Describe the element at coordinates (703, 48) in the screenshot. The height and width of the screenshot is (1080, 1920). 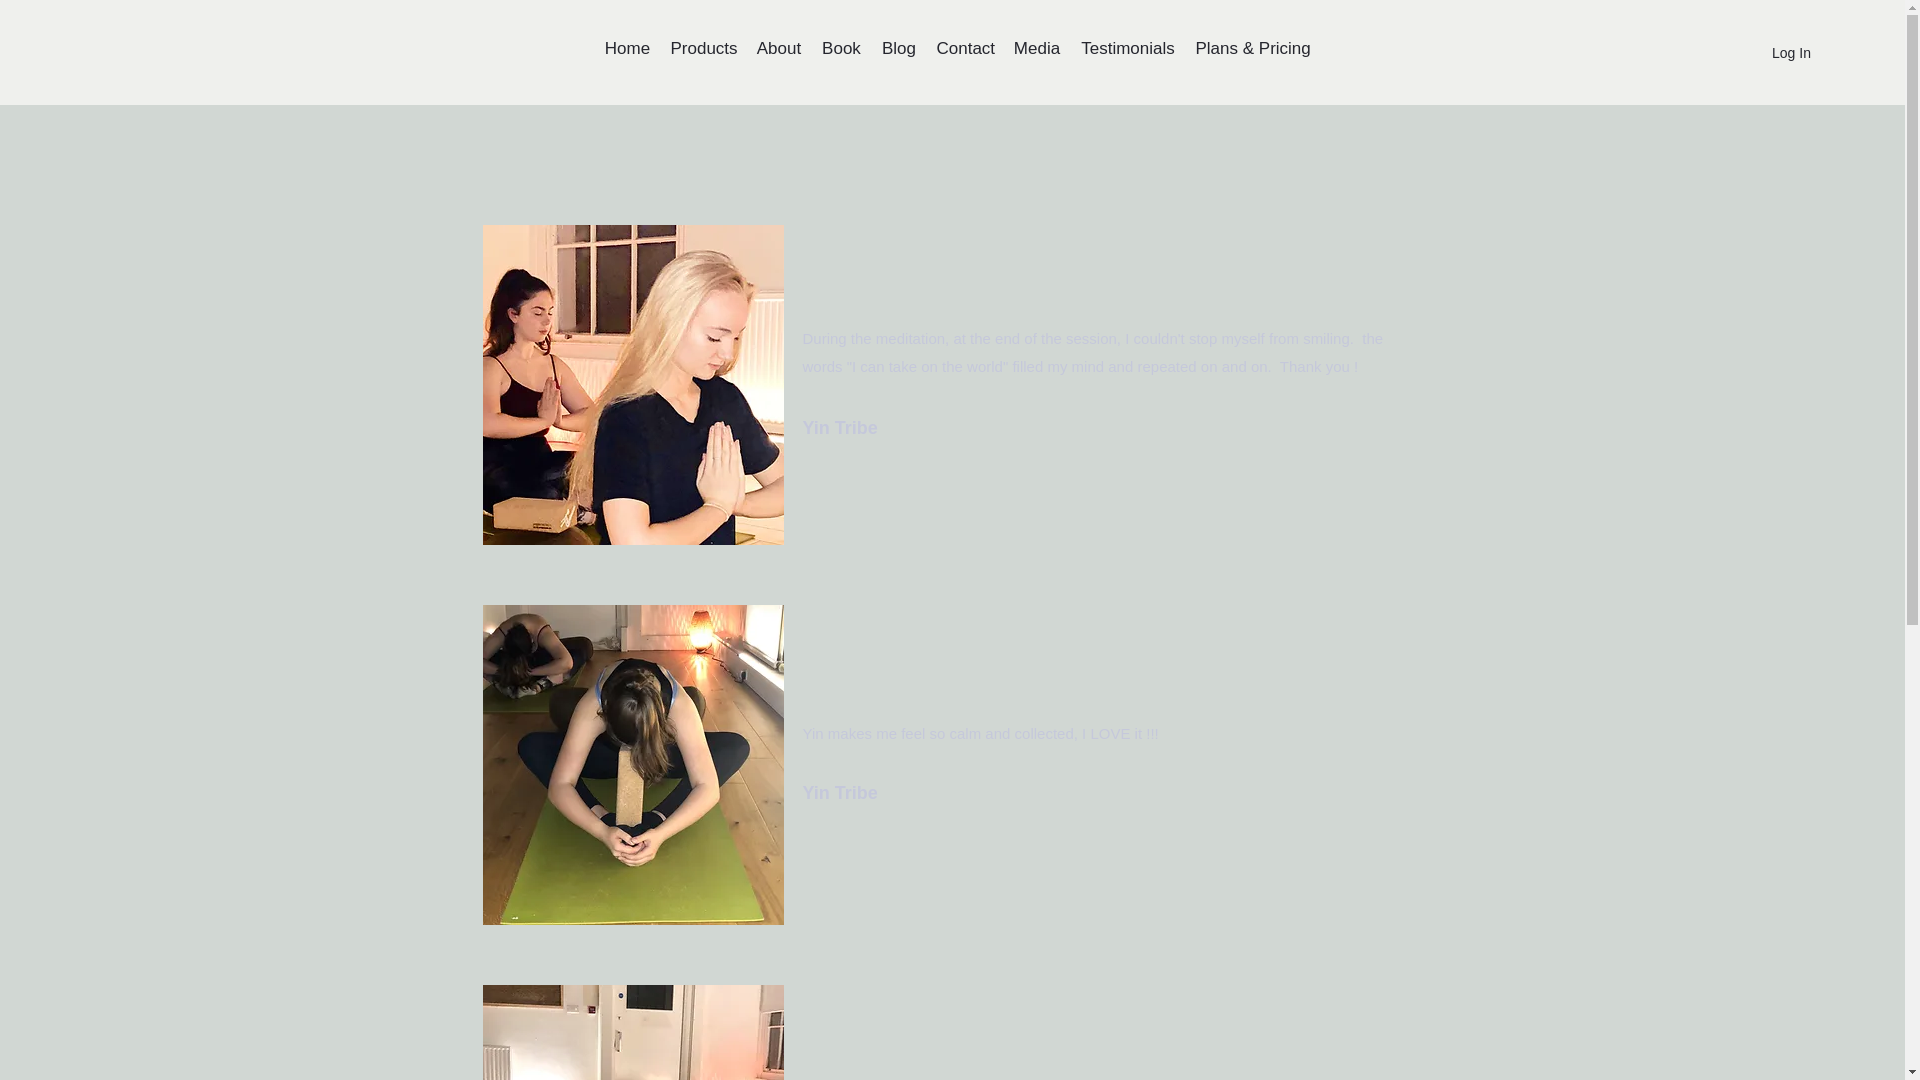
I see `Products` at that location.